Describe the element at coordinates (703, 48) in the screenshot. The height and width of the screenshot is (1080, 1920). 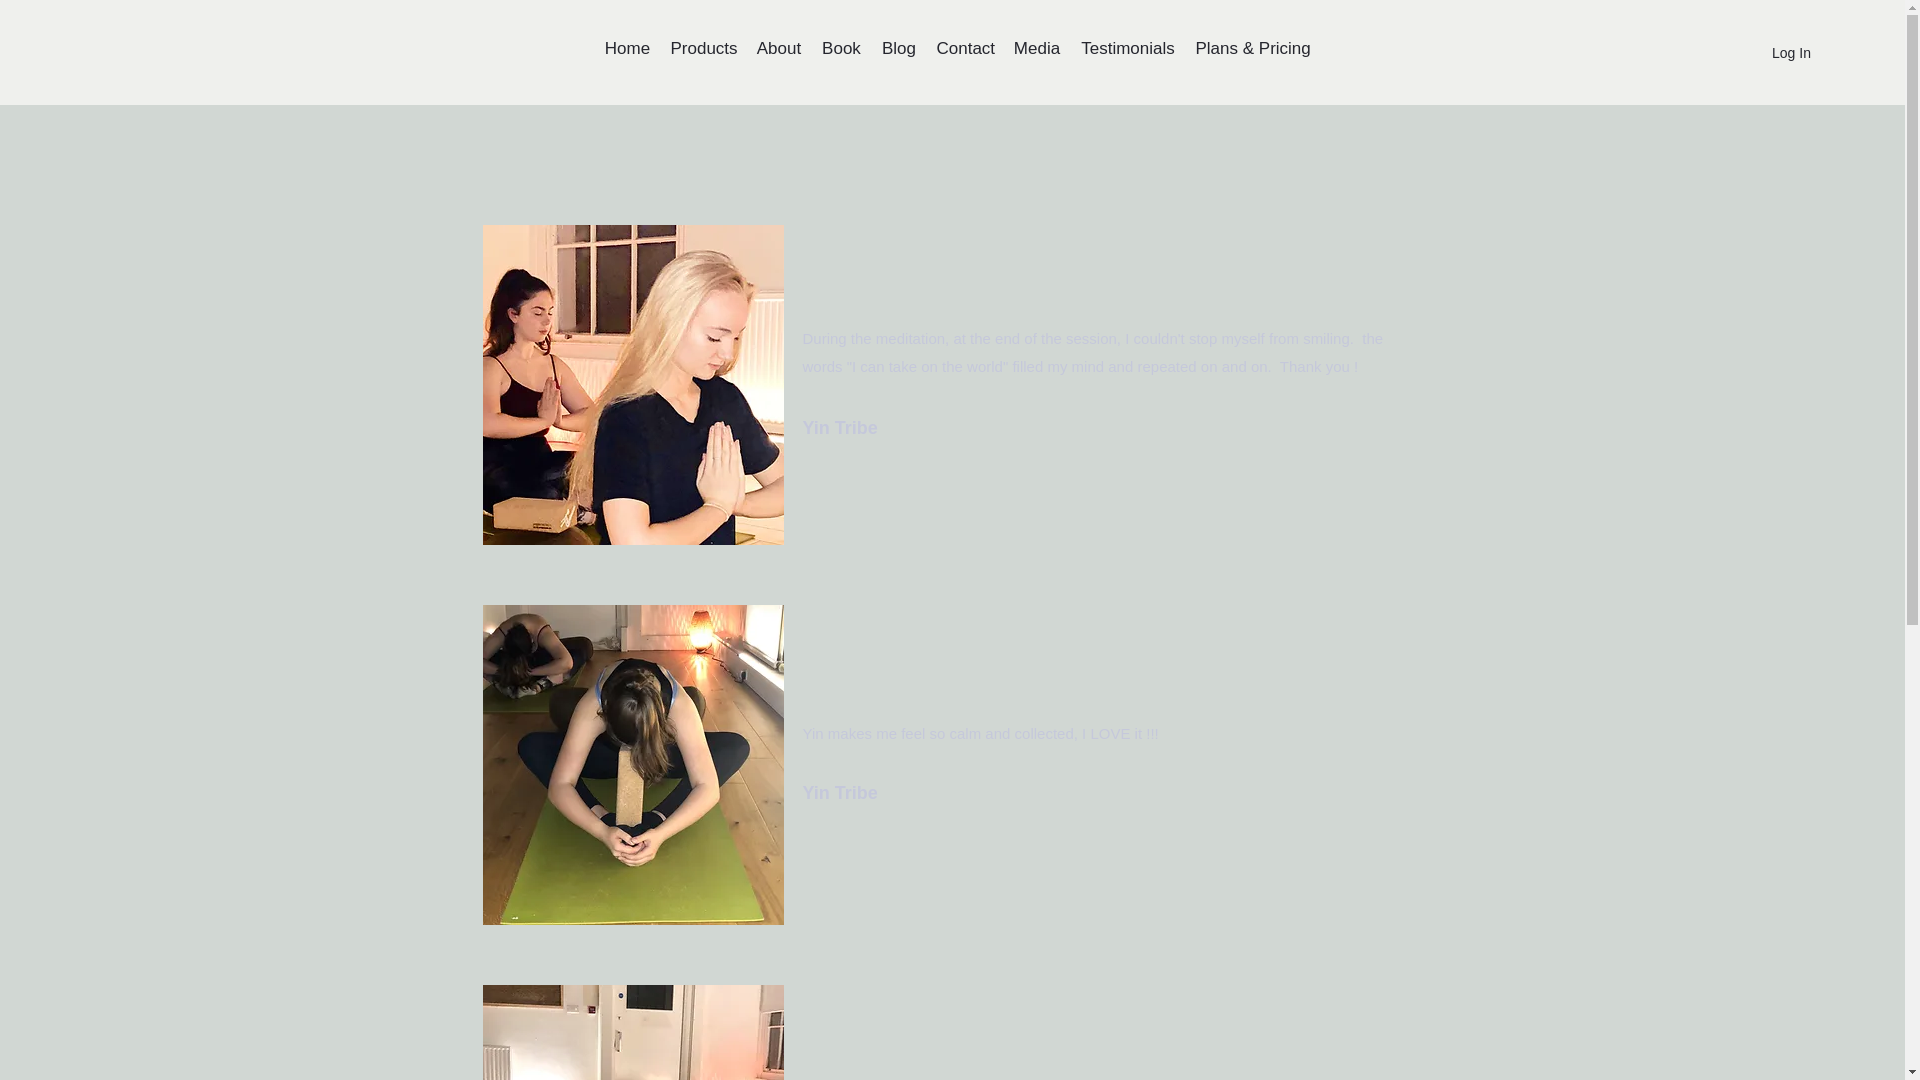
I see `Products` at that location.